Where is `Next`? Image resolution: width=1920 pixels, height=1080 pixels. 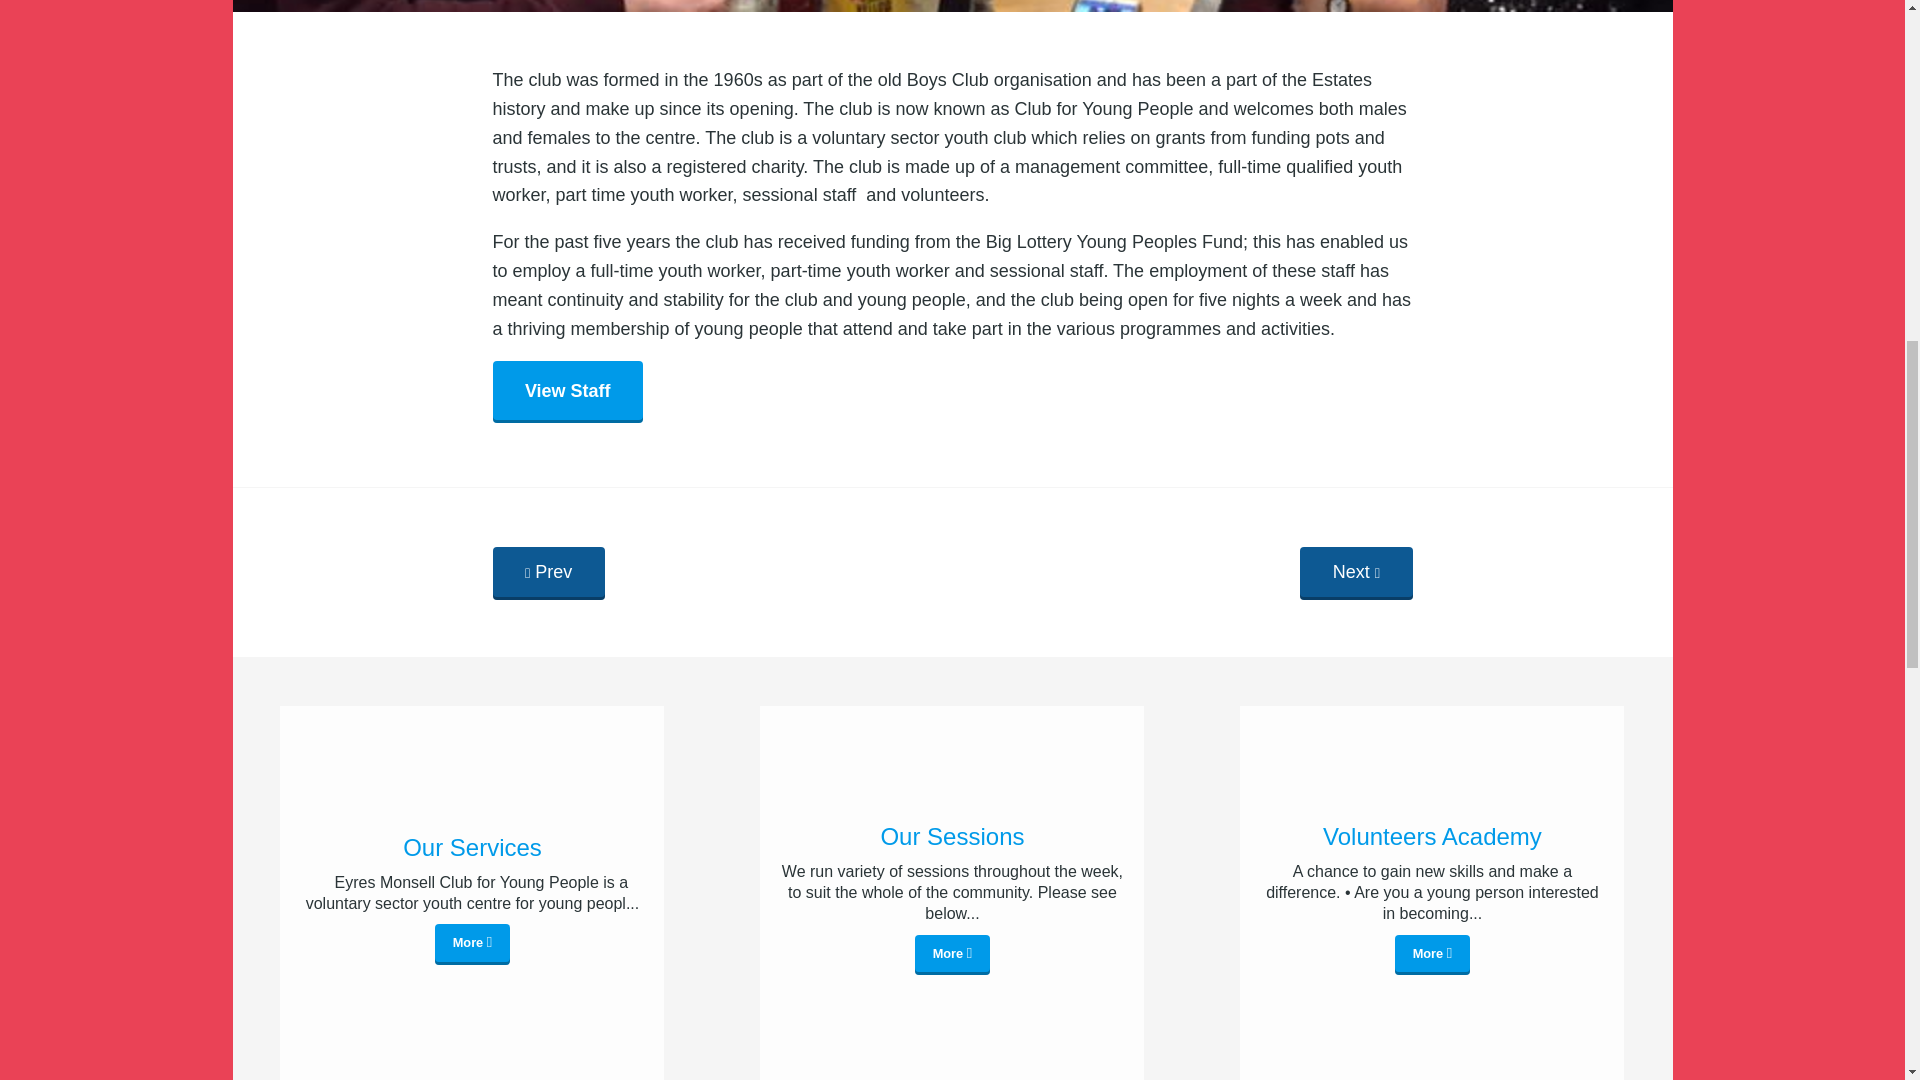 Next is located at coordinates (1355, 573).